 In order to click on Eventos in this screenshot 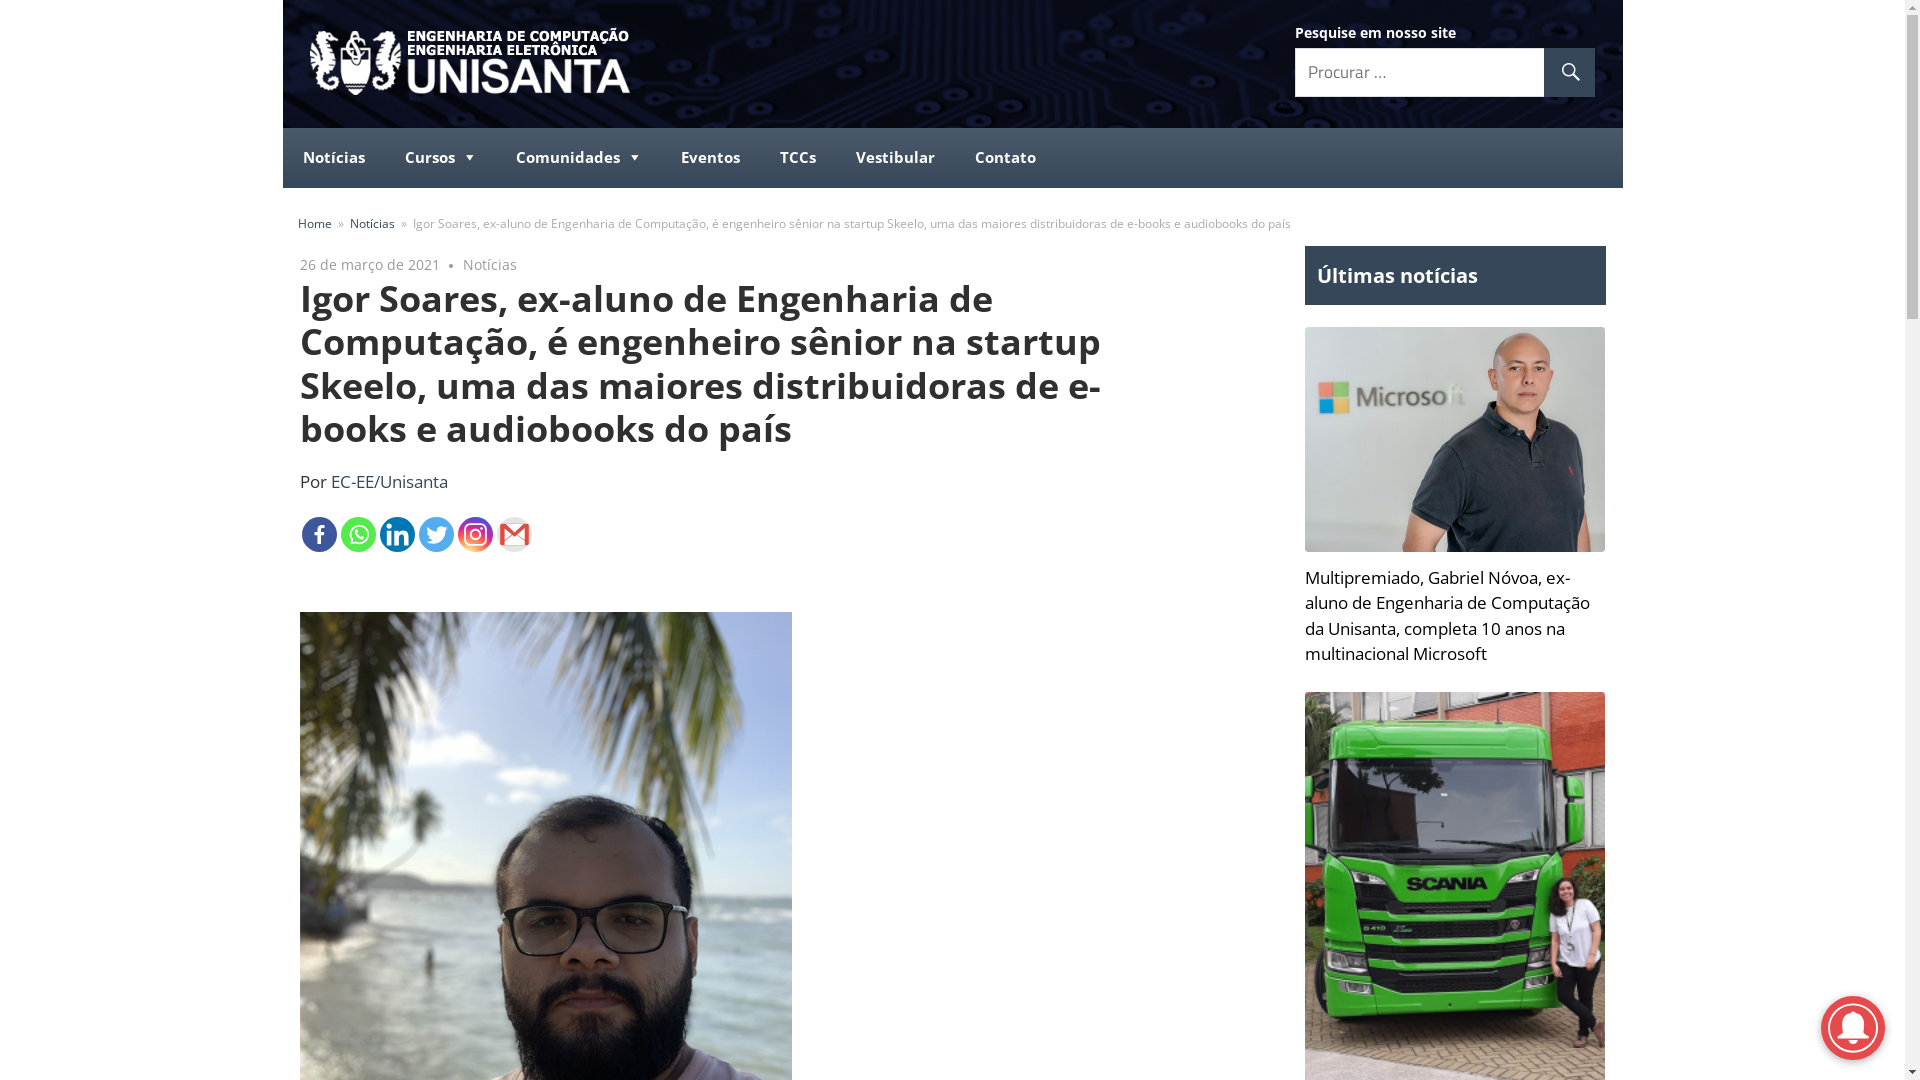, I will do `click(710, 158)`.